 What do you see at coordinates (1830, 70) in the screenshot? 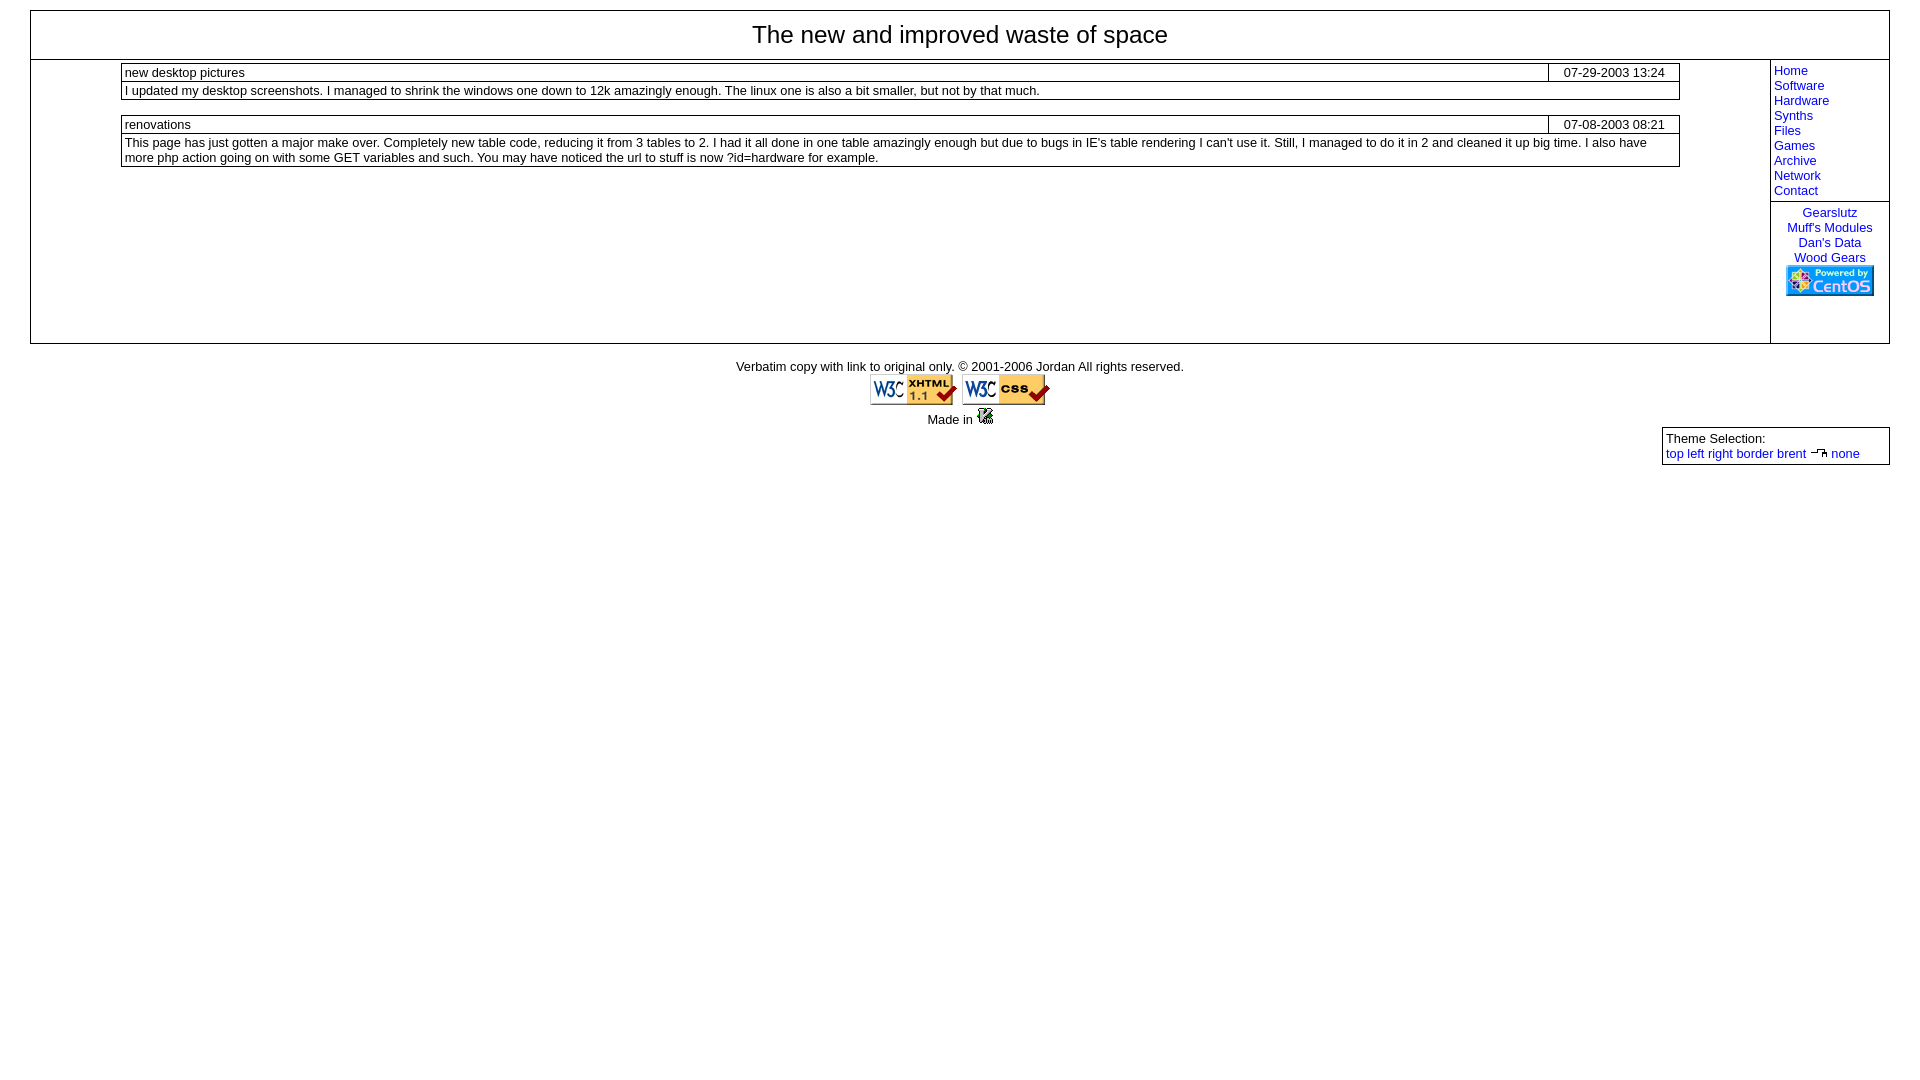
I see `Home` at bounding box center [1830, 70].